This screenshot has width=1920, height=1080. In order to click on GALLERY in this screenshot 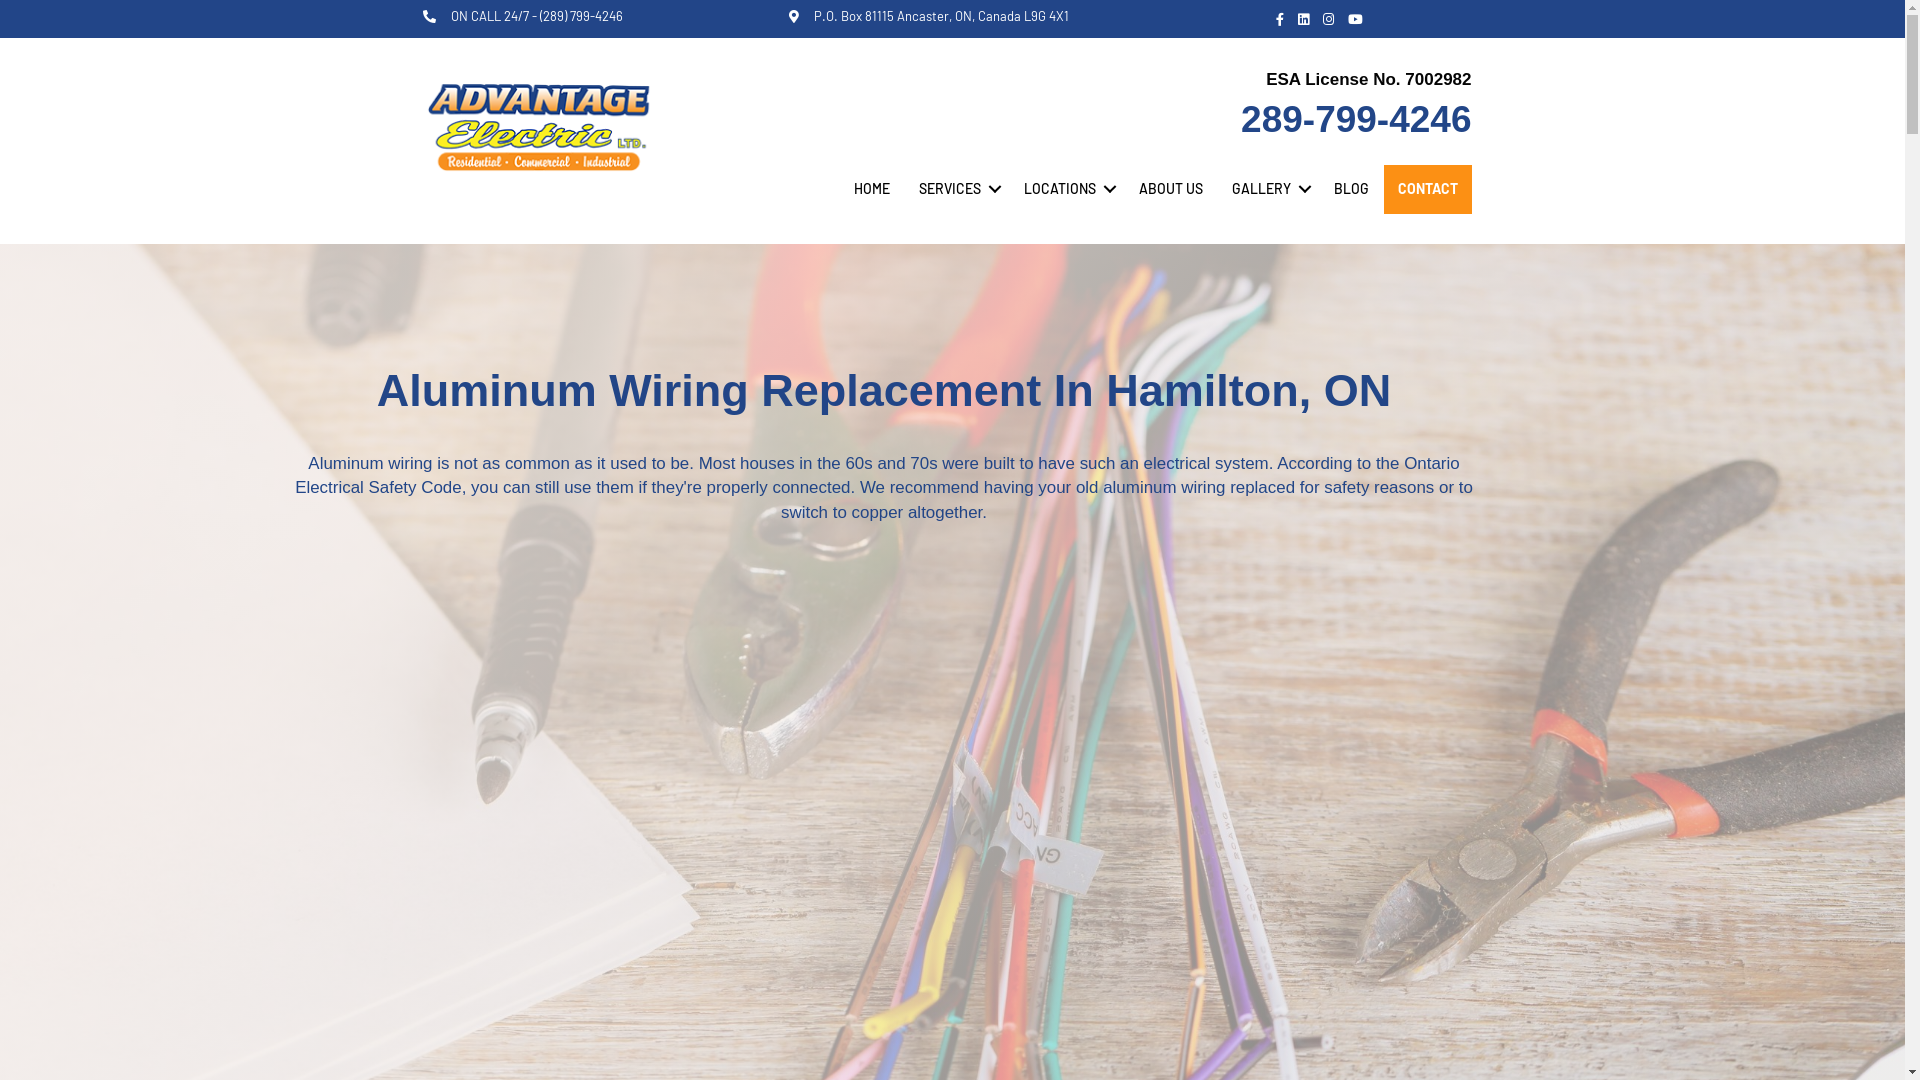, I will do `click(1268, 189)`.